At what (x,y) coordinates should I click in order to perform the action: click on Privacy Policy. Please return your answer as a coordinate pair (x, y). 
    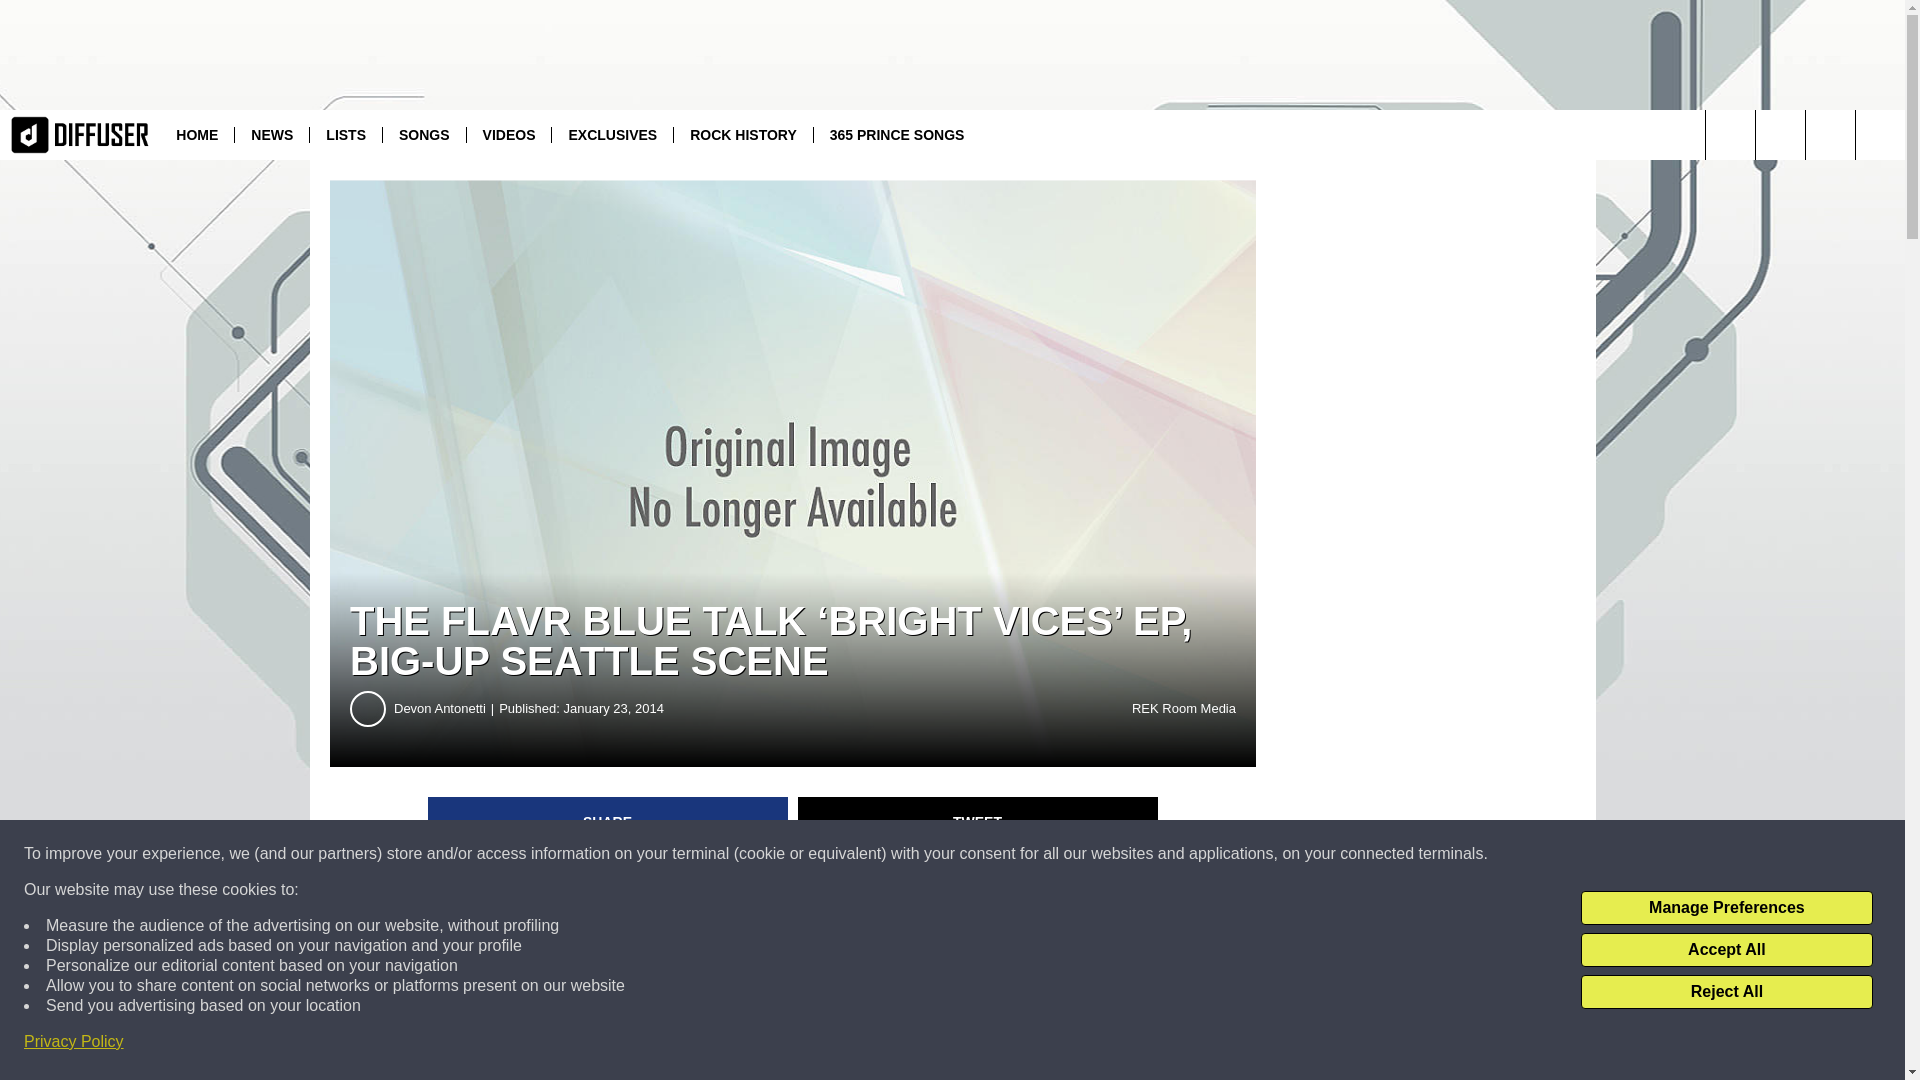
    Looking at the image, I should click on (74, 1042).